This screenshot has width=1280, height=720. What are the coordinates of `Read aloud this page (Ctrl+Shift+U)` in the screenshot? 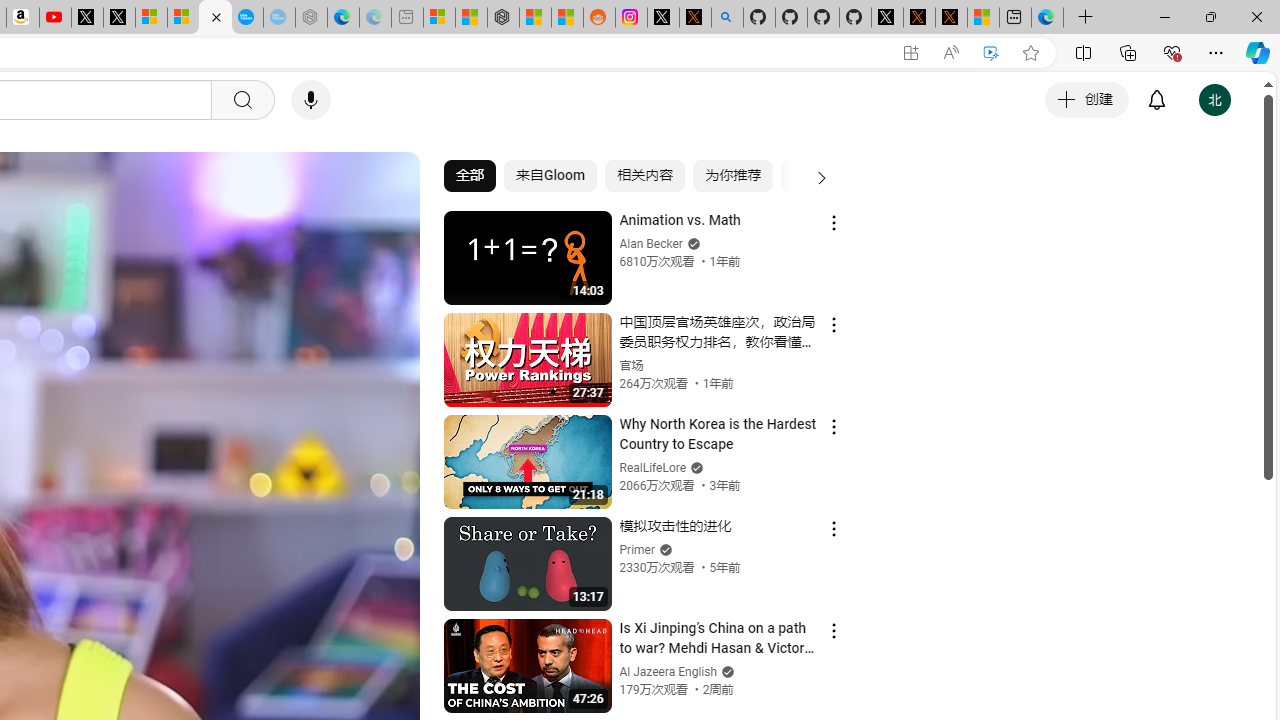 It's located at (950, 53).